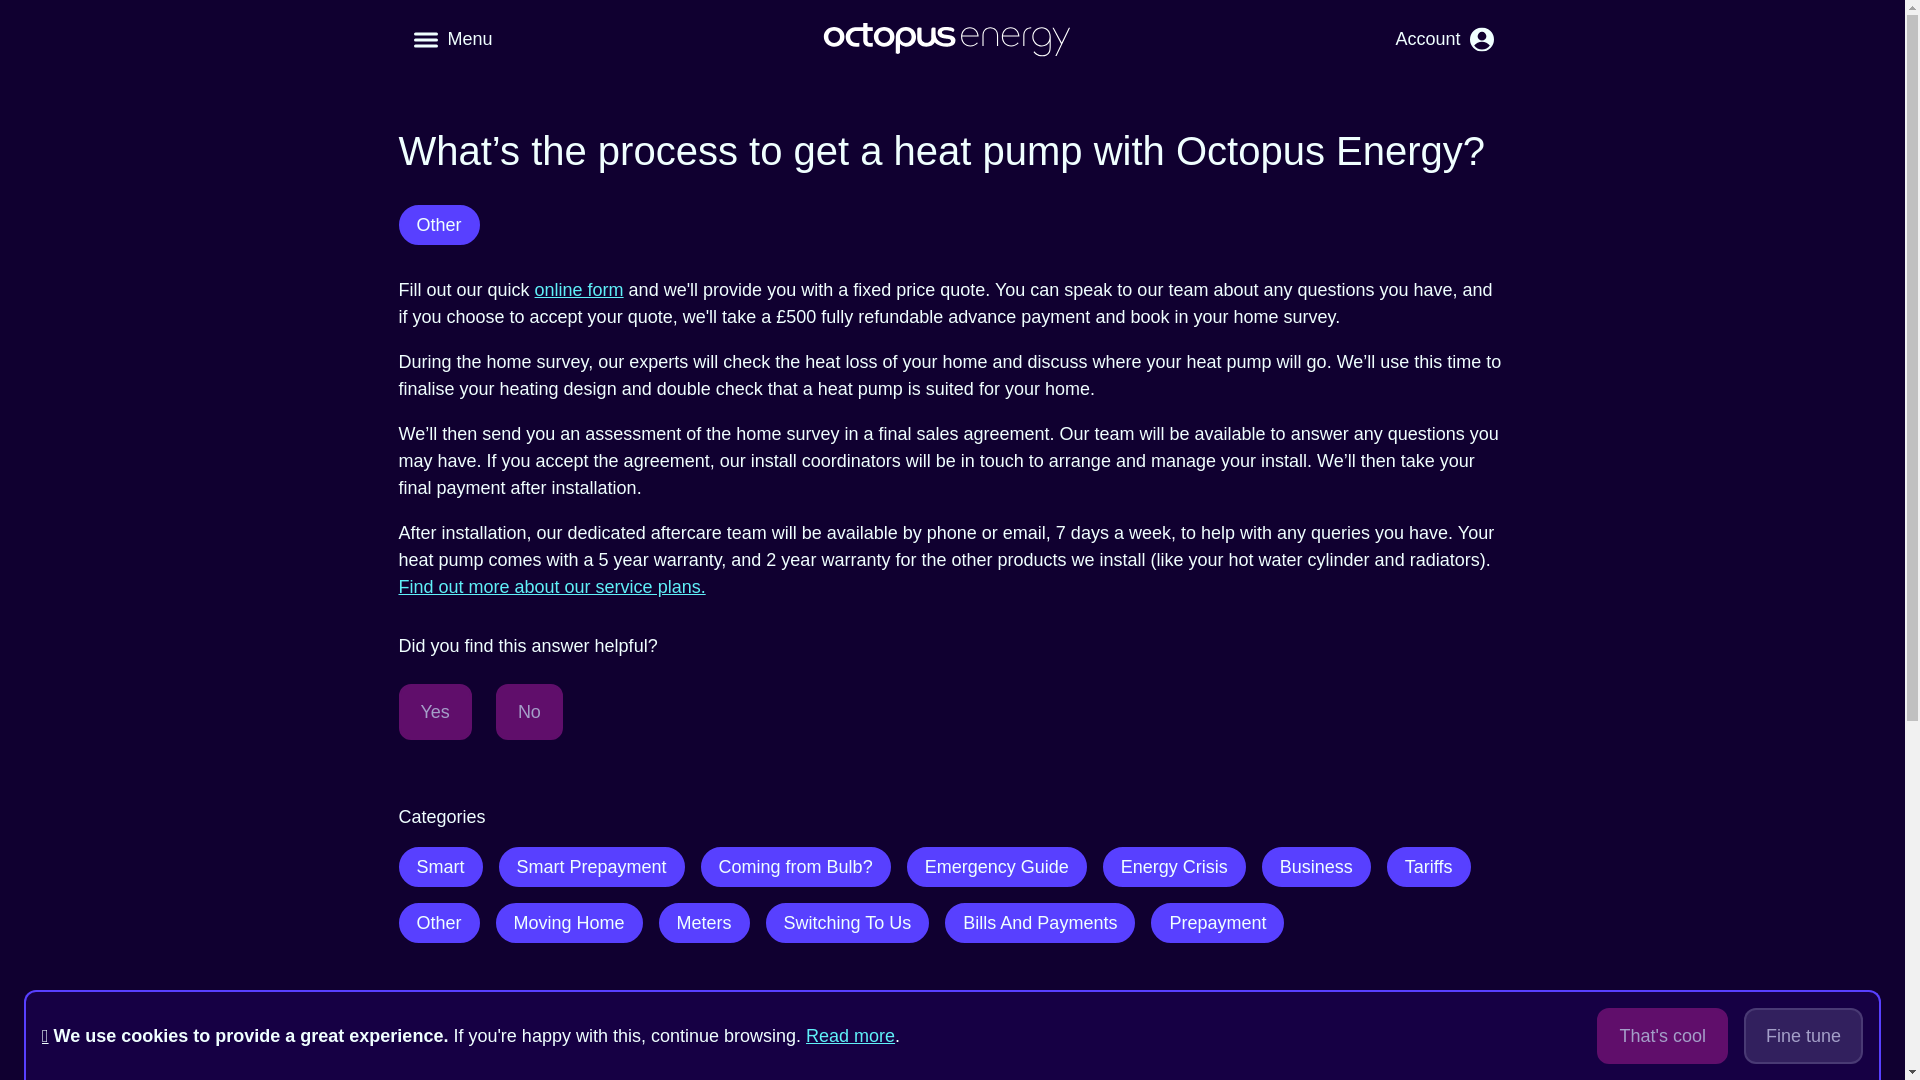  I want to click on Emergency Guide, so click(996, 866).